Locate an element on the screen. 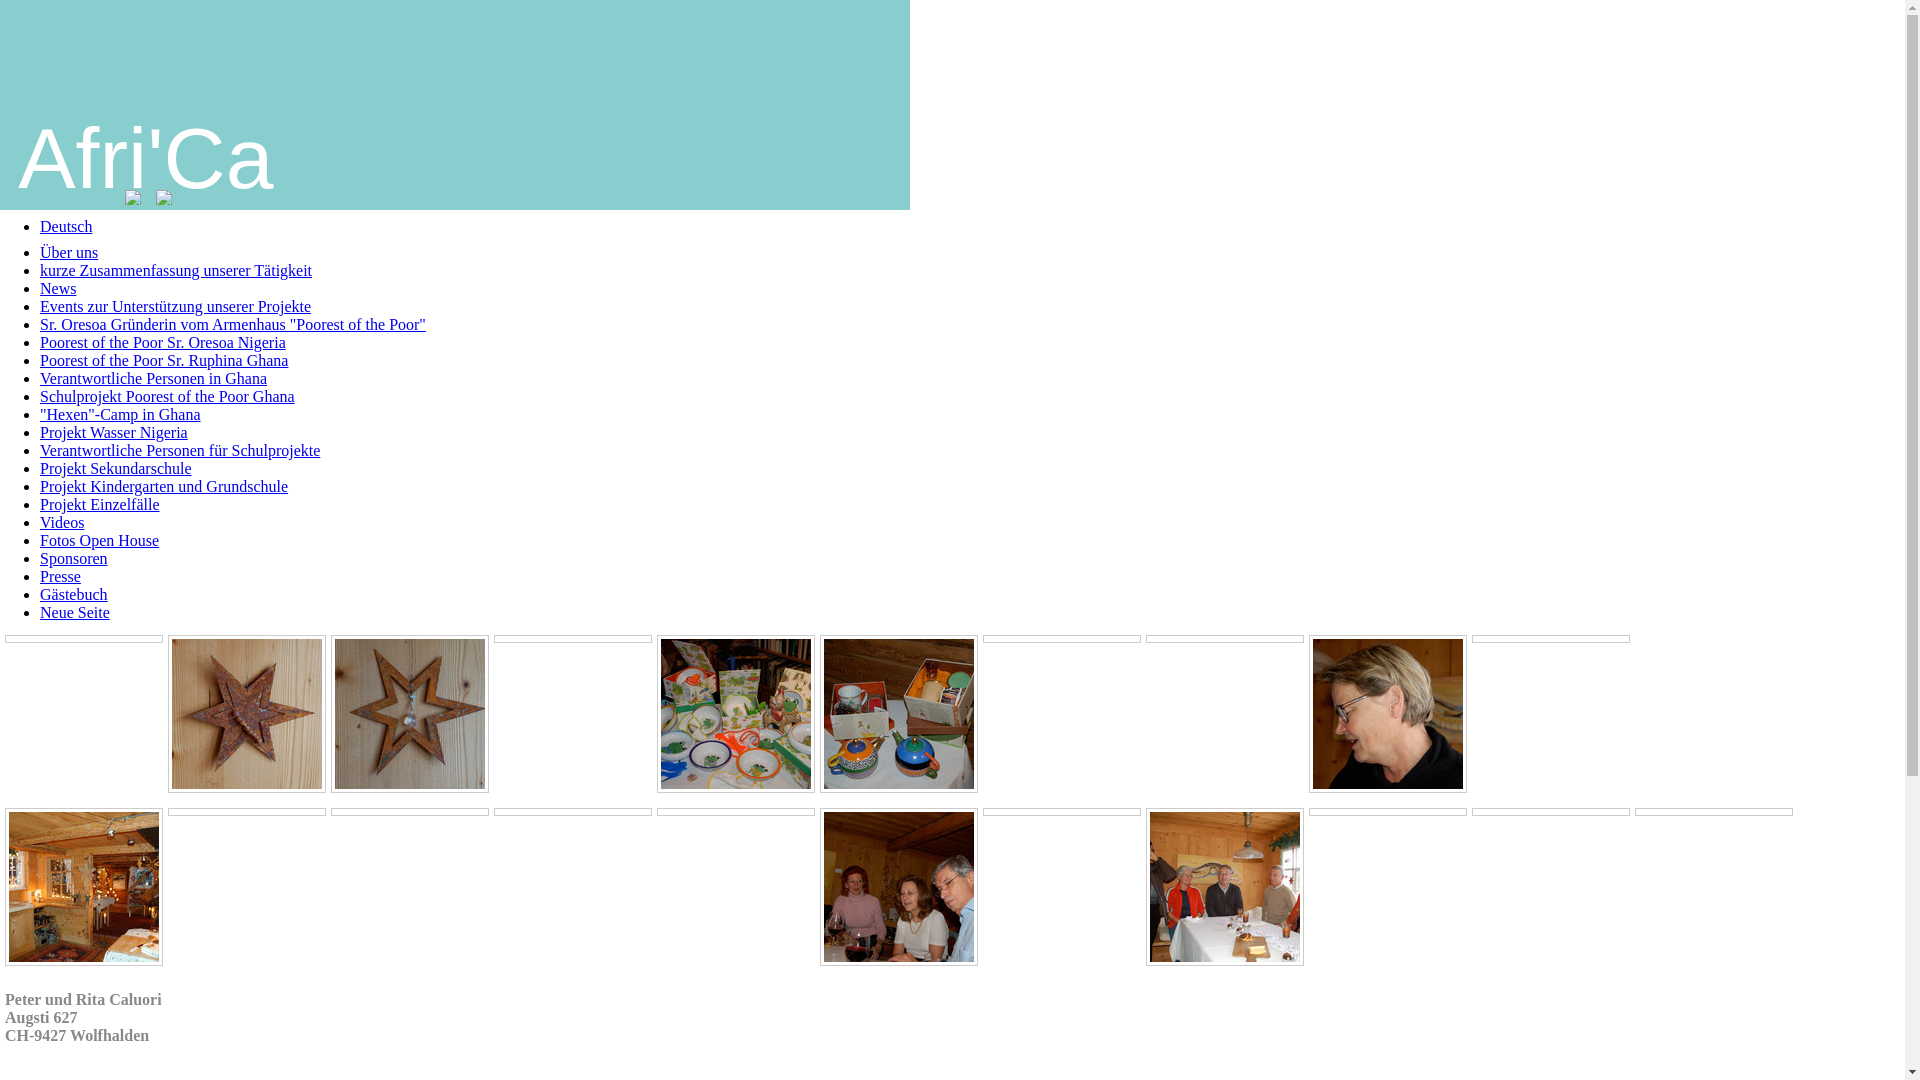 The height and width of the screenshot is (1080, 1920). Deutsch is located at coordinates (66, 226).